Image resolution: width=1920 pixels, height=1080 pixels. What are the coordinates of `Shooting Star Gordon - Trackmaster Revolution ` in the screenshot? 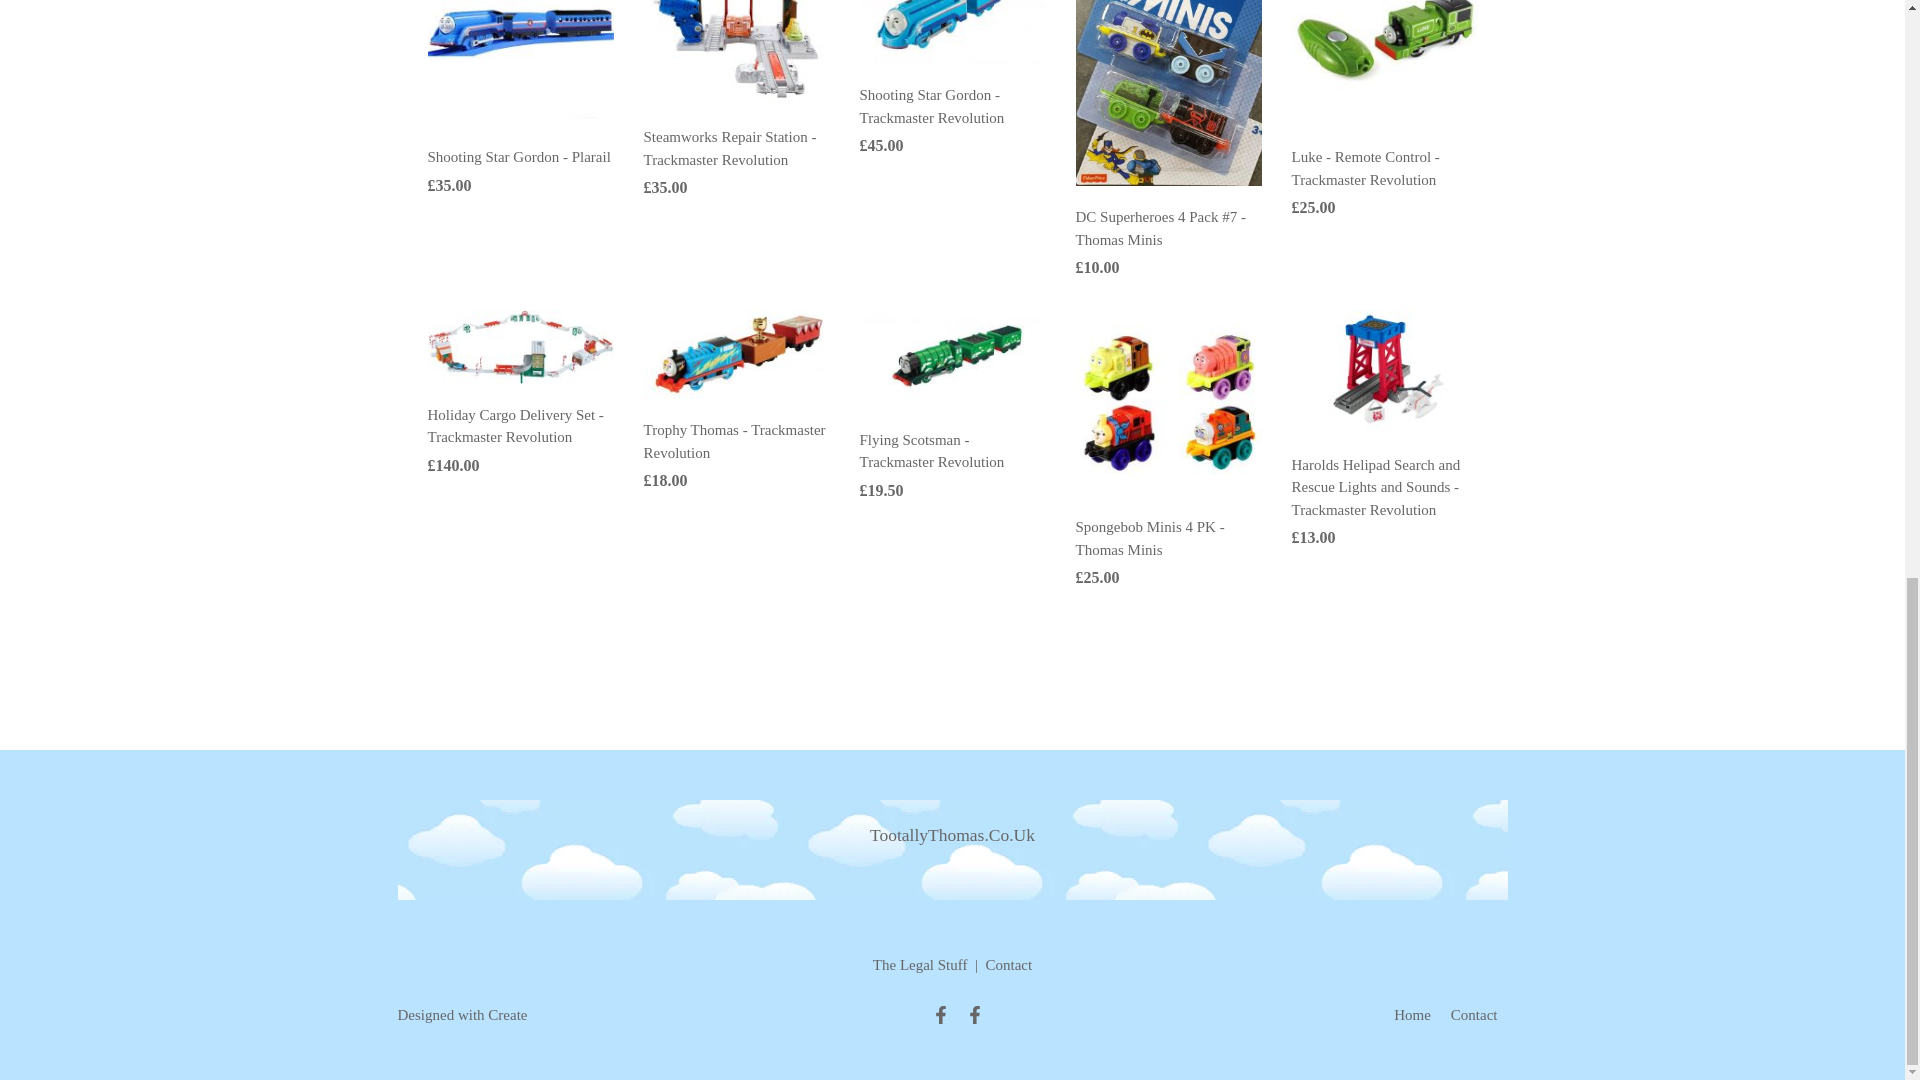 It's located at (953, 4).